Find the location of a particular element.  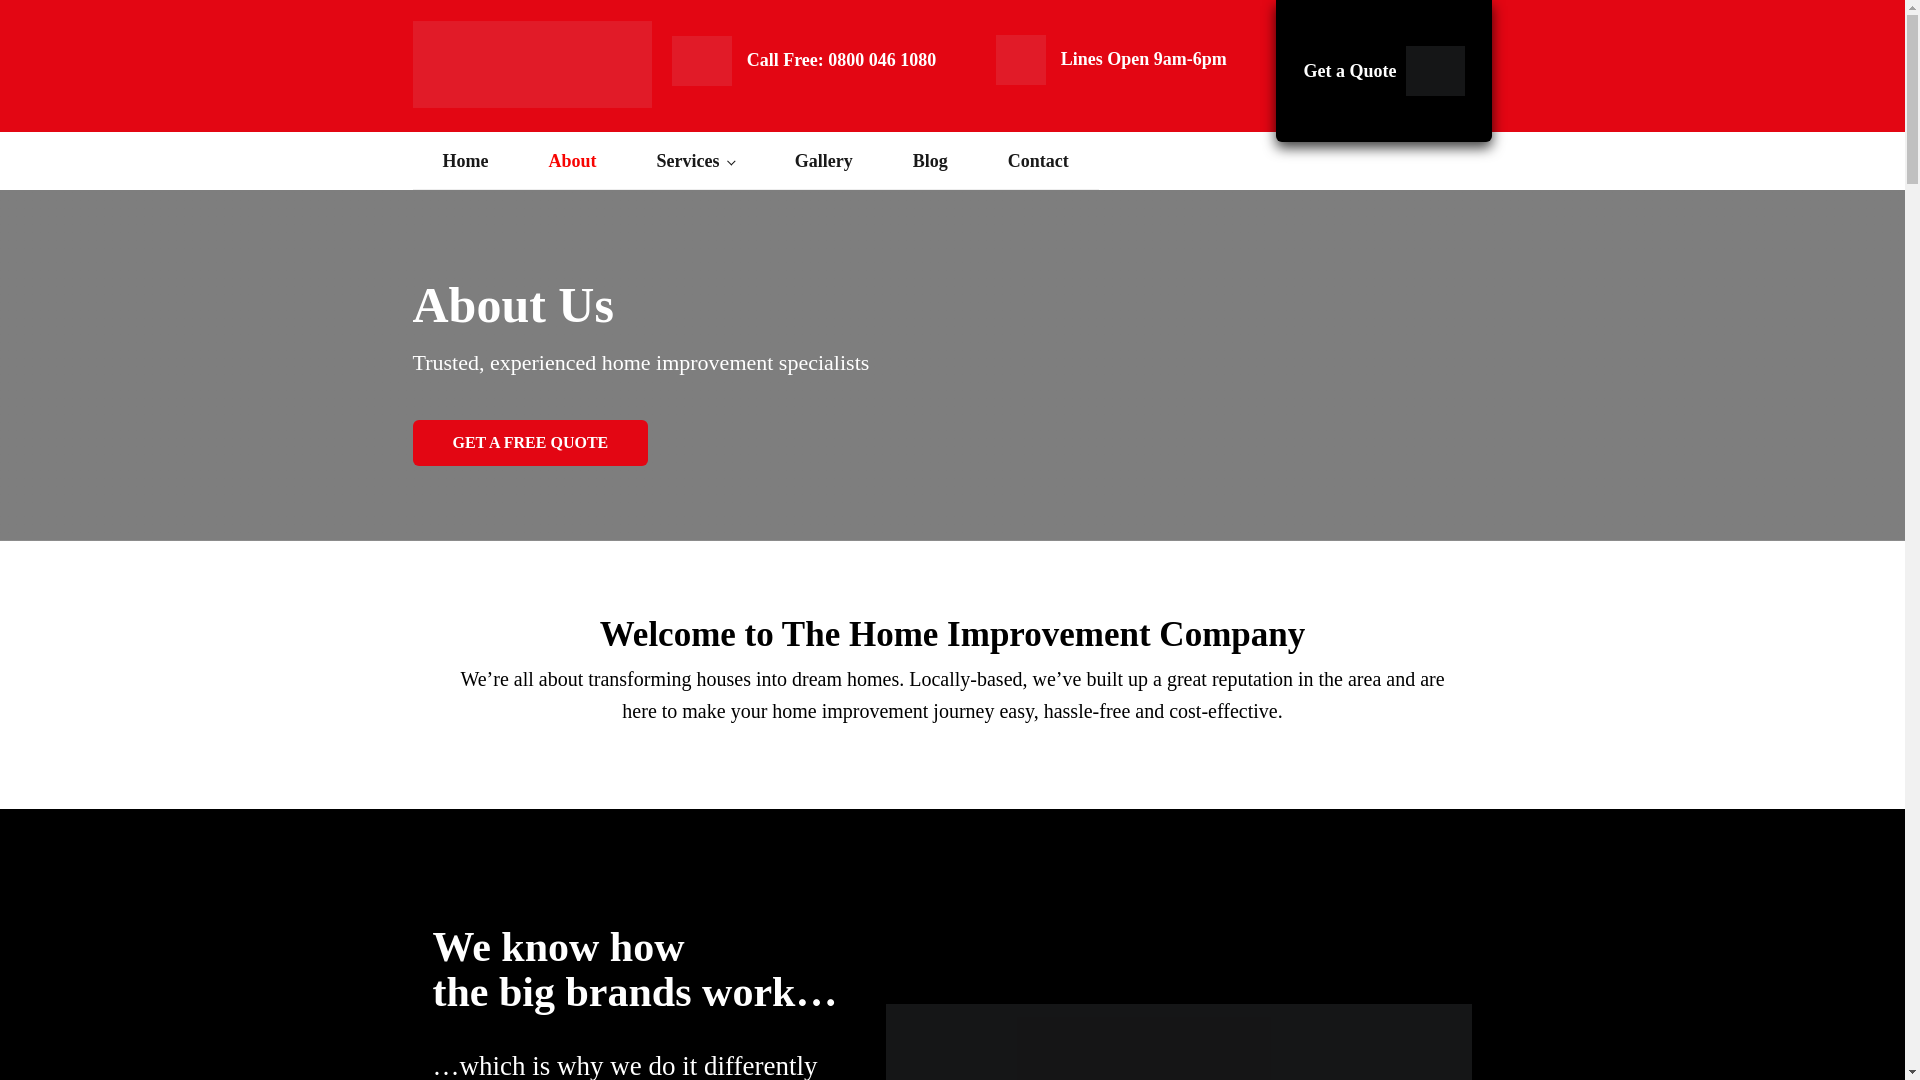

Gallery is located at coordinates (824, 161).